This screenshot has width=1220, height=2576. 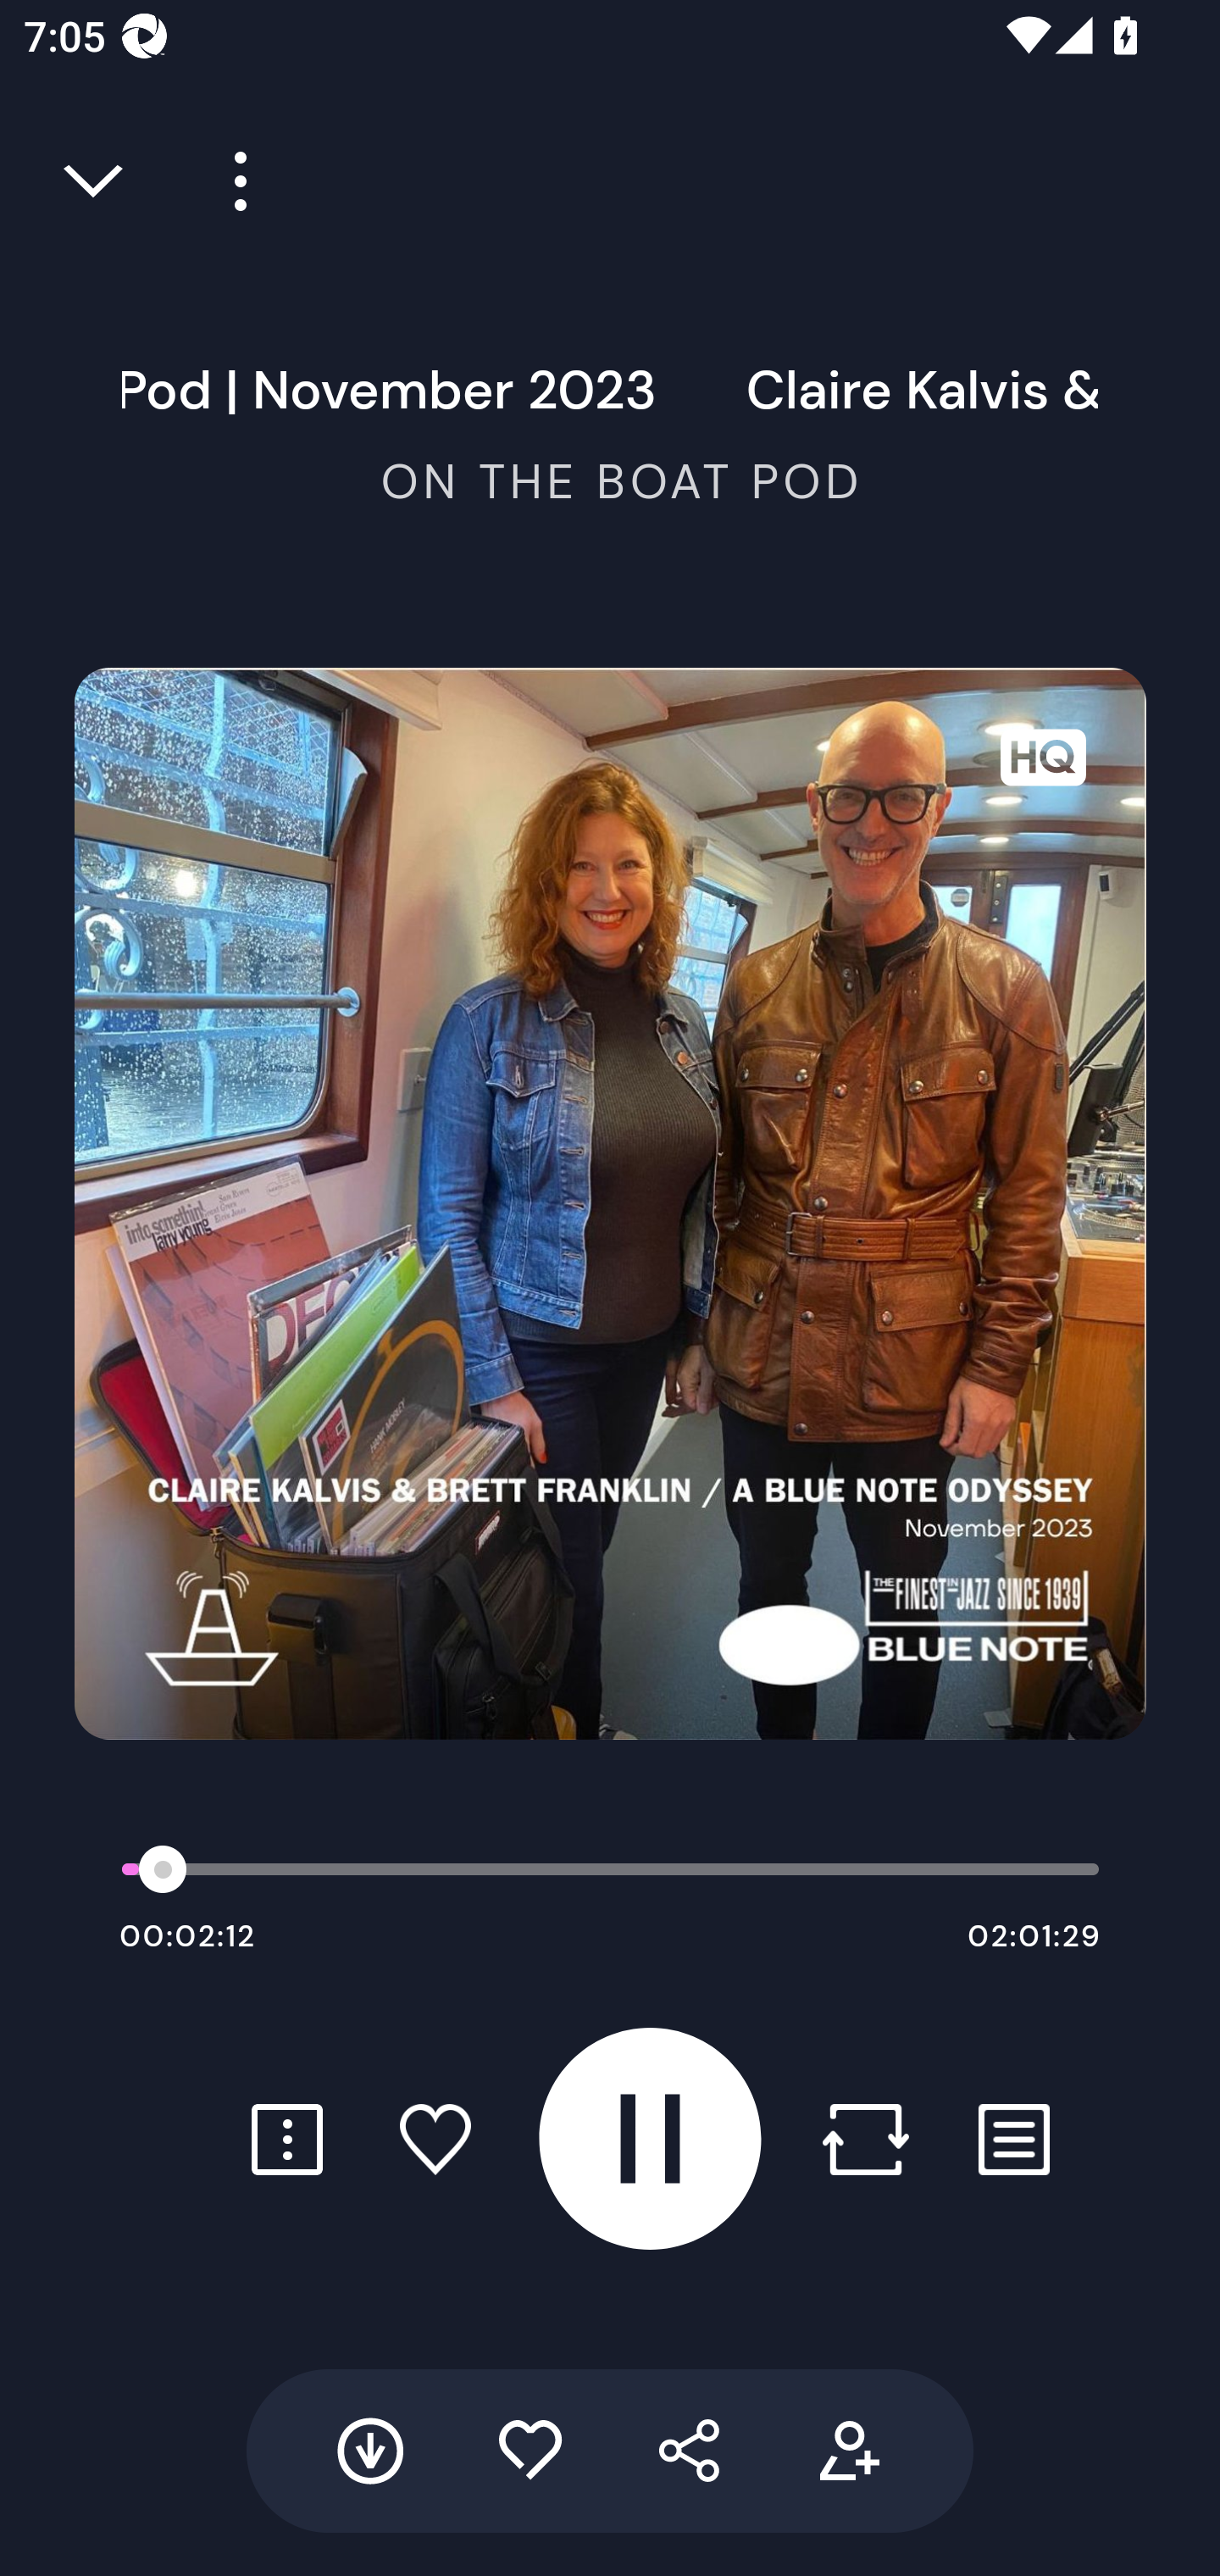 I want to click on Player more options button, so click(x=229, y=181).